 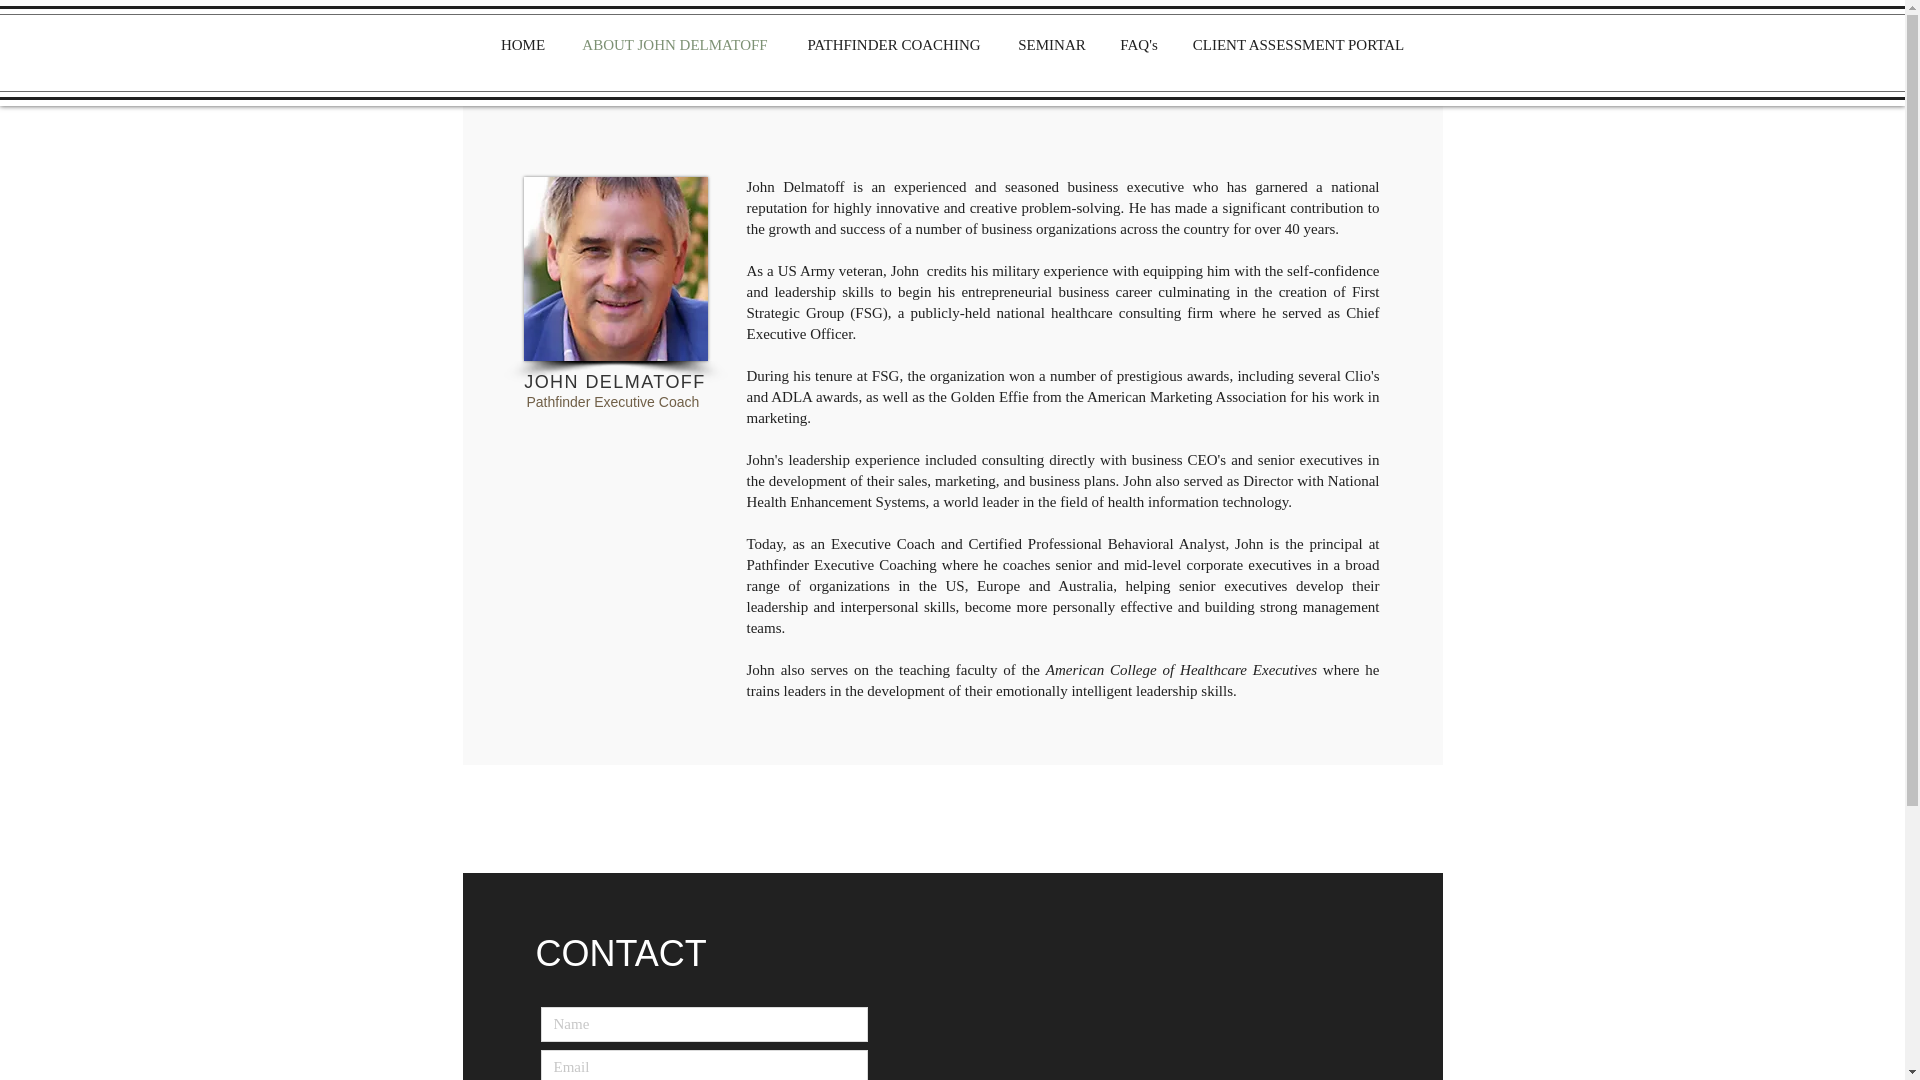 What do you see at coordinates (894, 45) in the screenshot?
I see `PATHFINDER COACHING` at bounding box center [894, 45].